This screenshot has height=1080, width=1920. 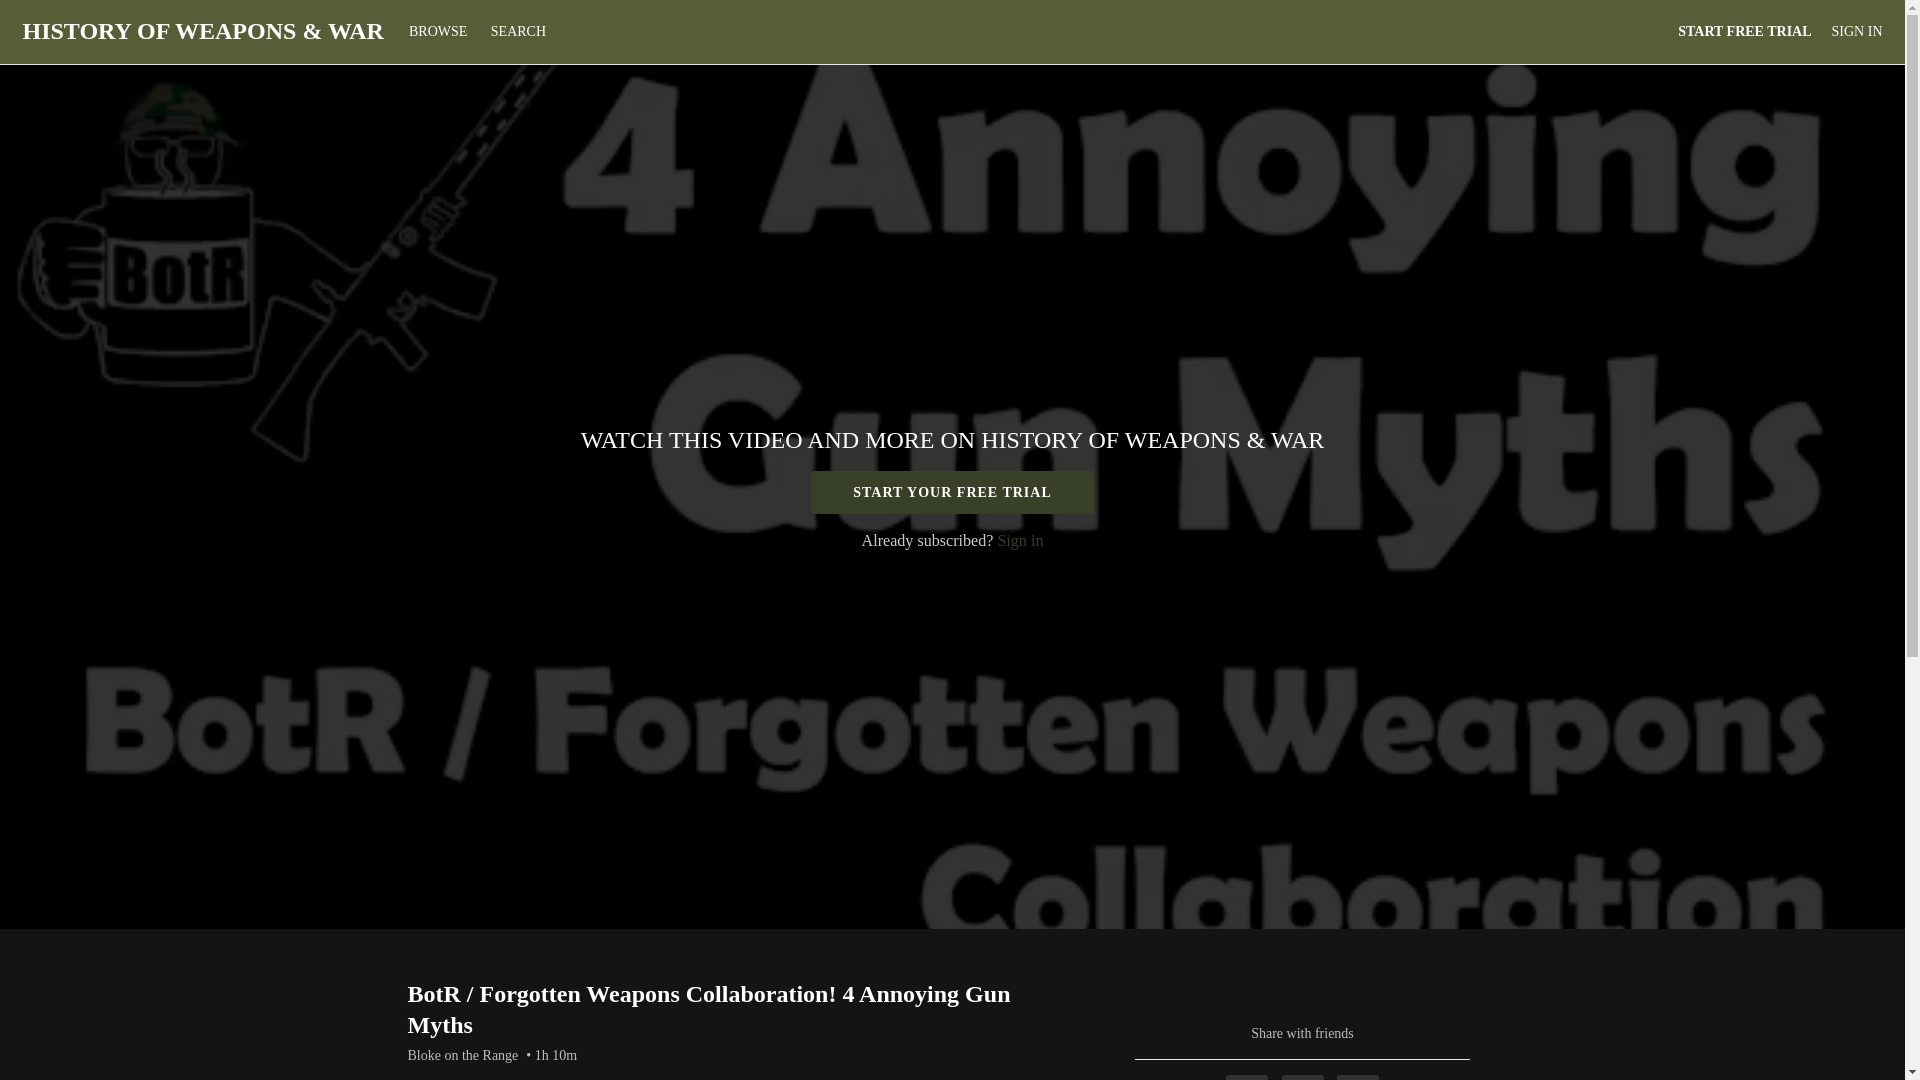 I want to click on Bloke on the Range, so click(x=462, y=1056).